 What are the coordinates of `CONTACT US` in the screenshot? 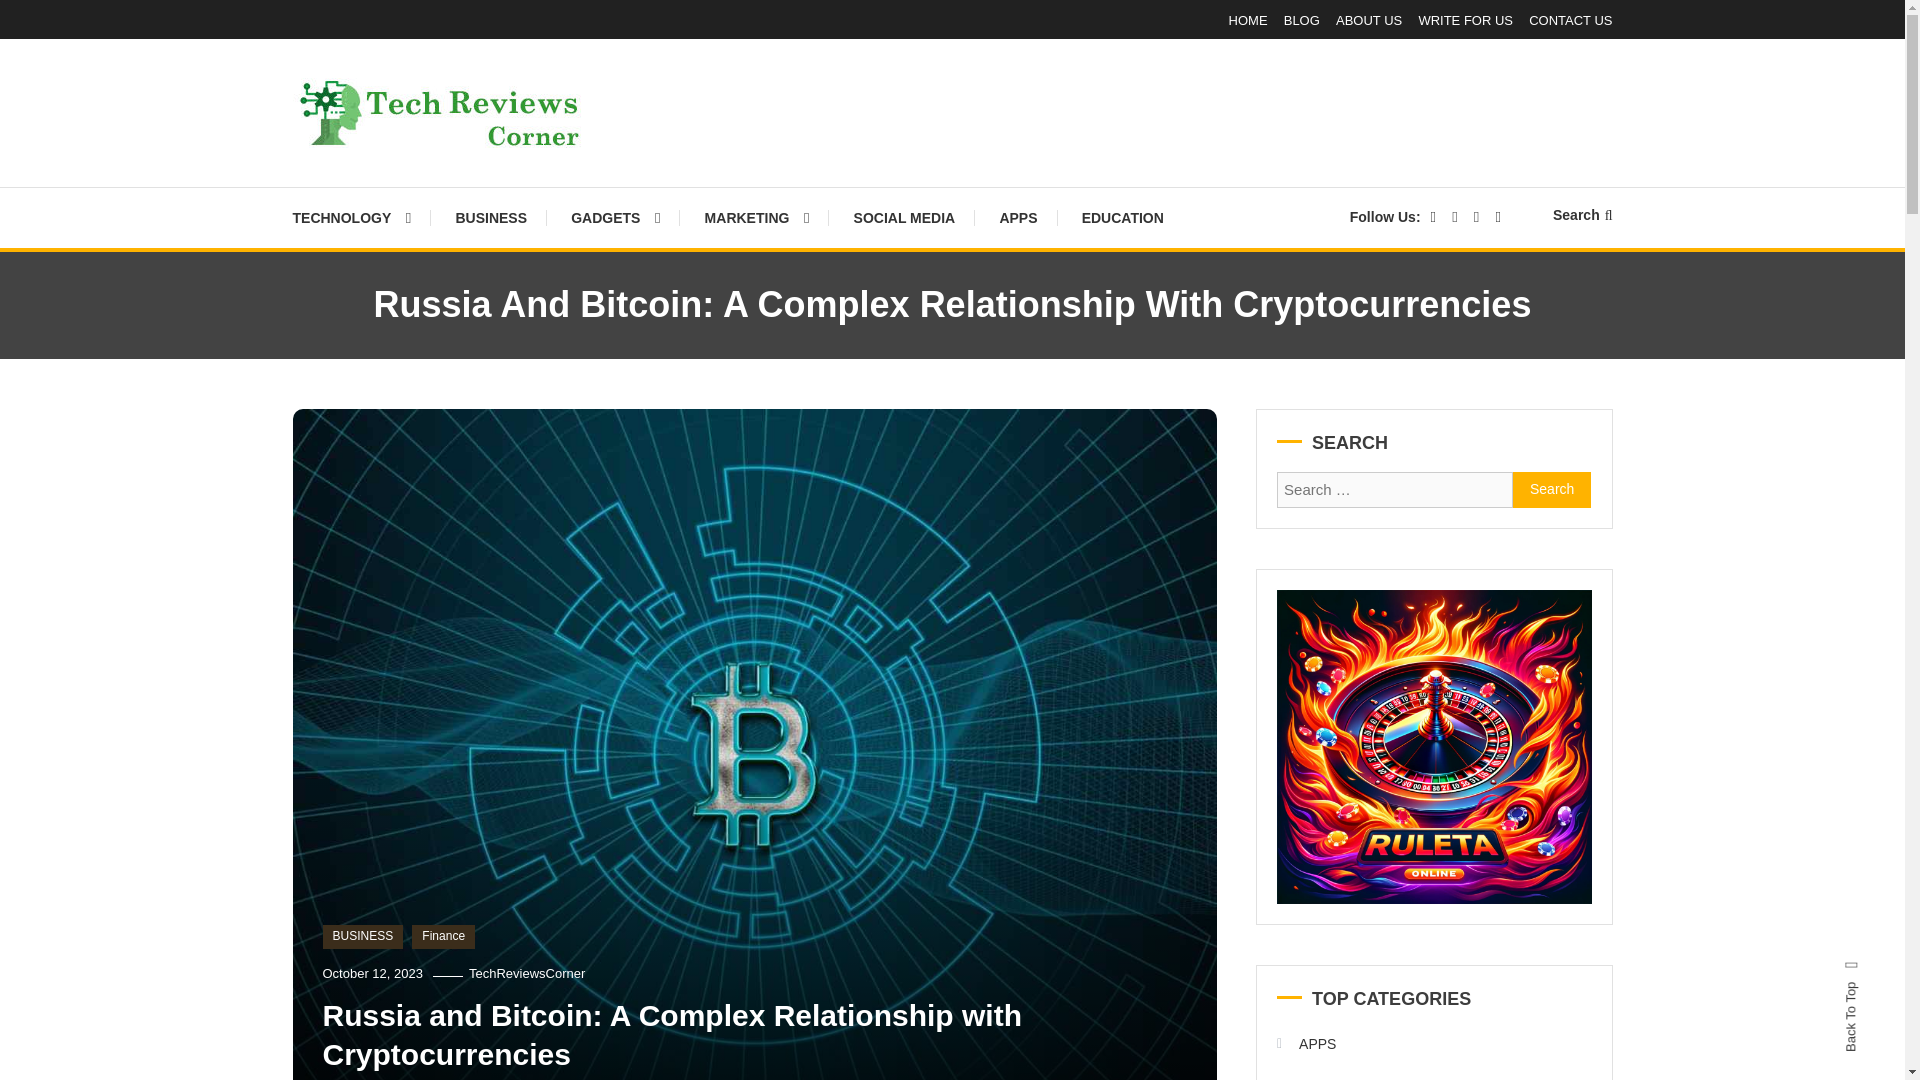 It's located at (1570, 20).